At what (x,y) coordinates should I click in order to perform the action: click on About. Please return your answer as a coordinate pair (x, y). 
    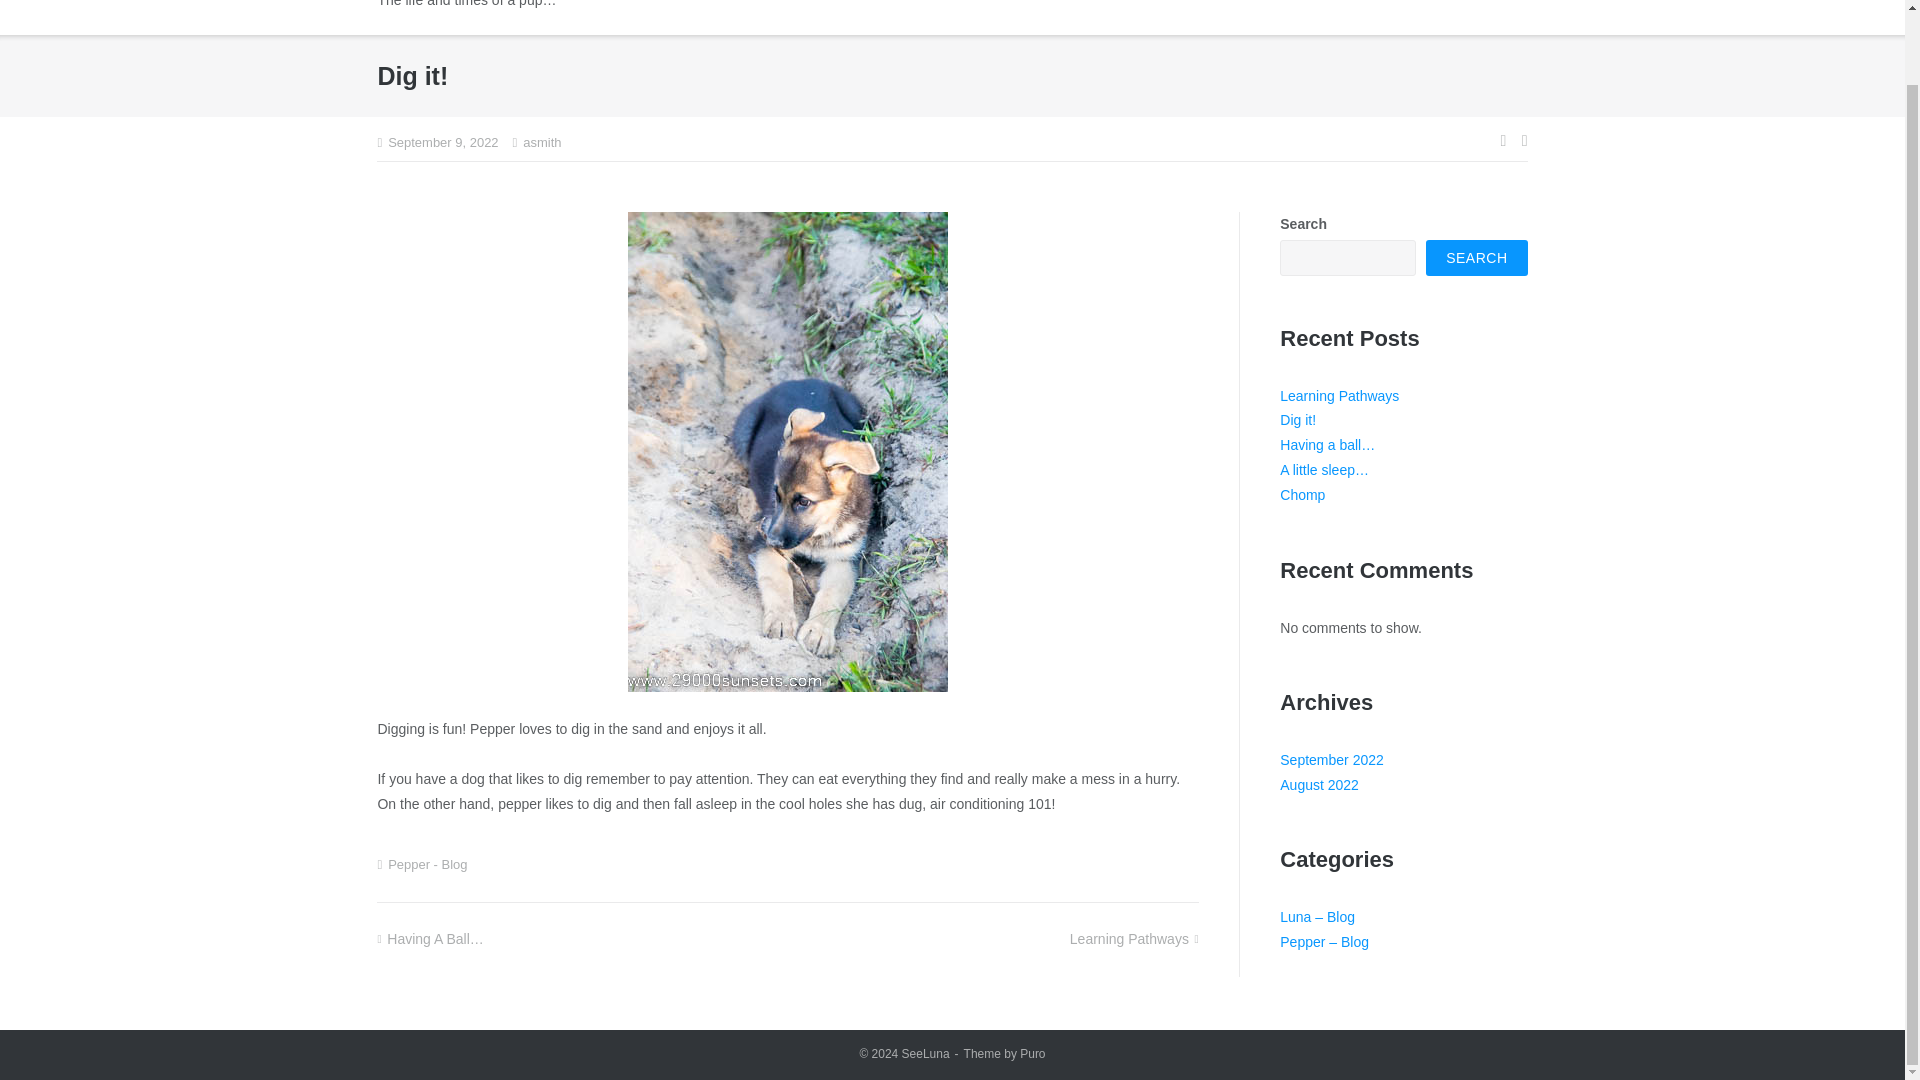
    Looking at the image, I should click on (1470, 17).